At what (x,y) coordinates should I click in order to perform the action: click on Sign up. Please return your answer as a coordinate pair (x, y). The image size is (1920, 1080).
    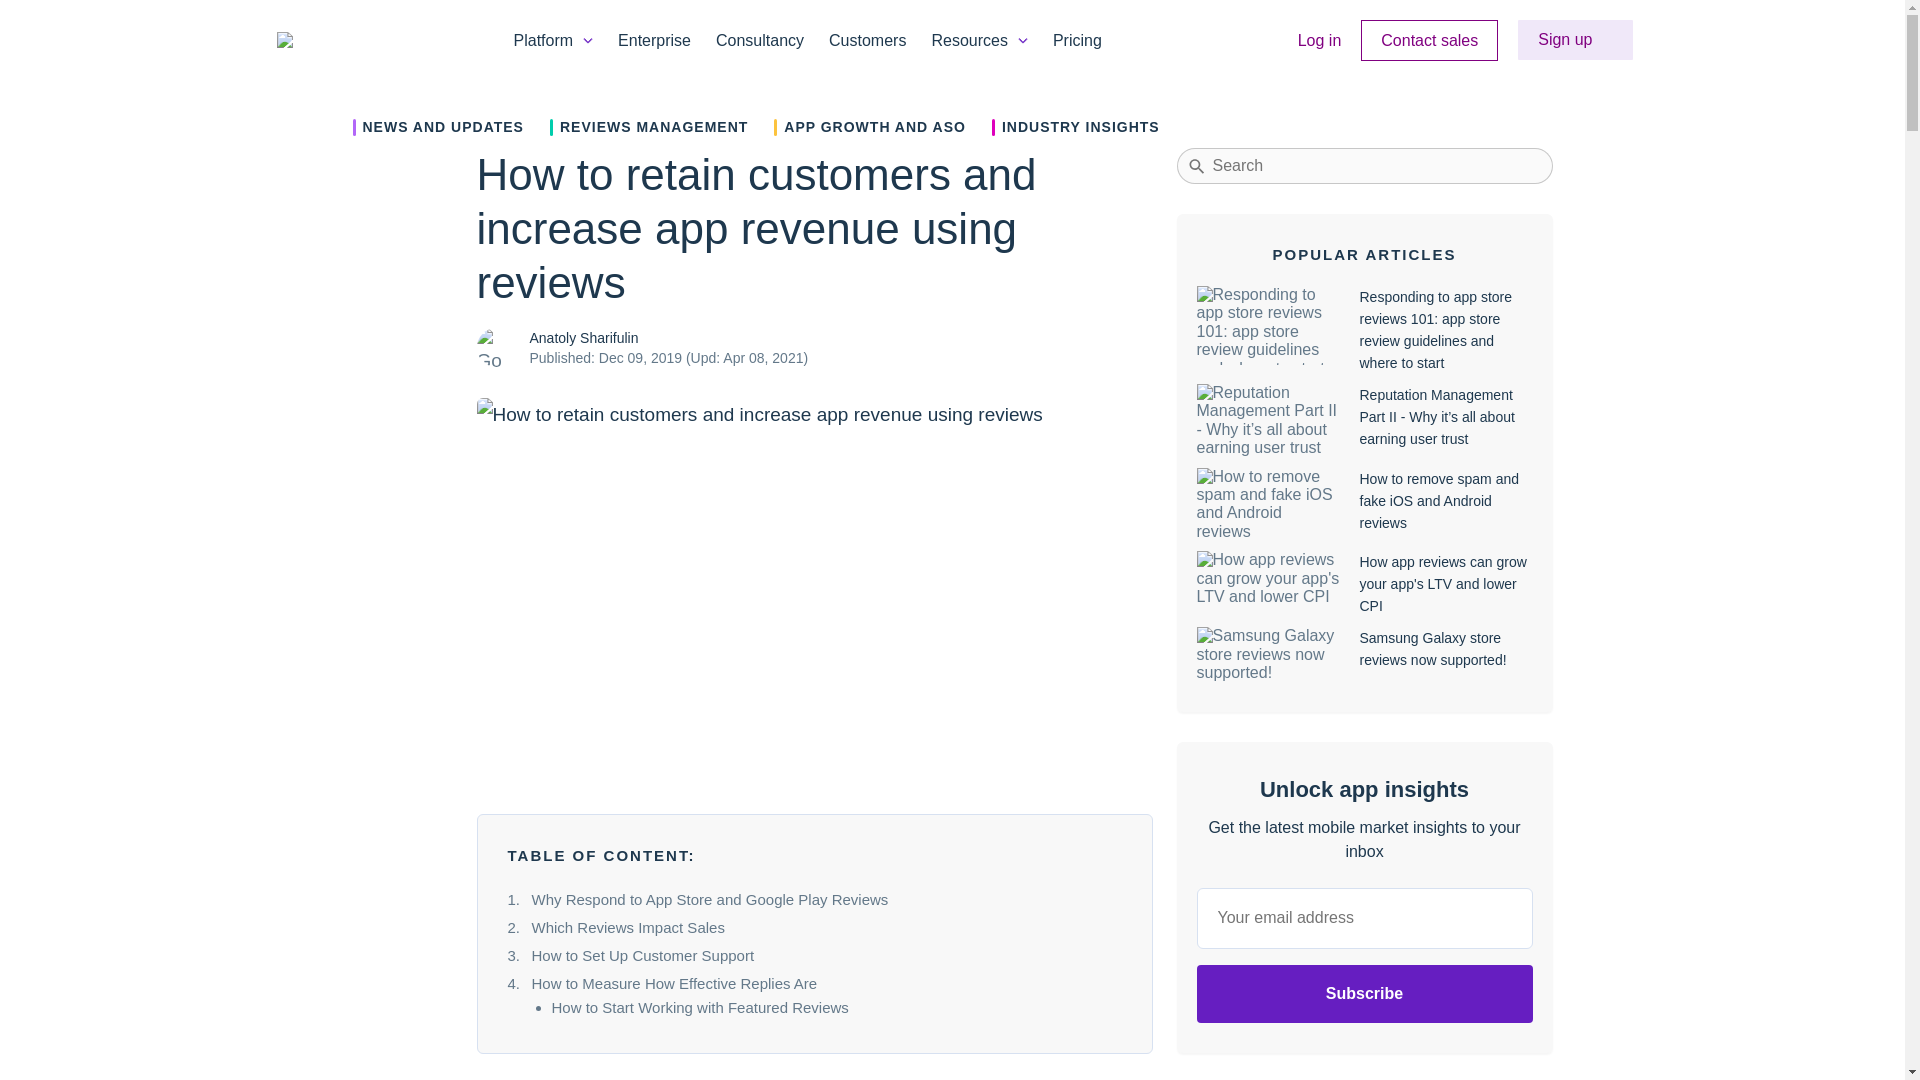
    Looking at the image, I should click on (1575, 40).